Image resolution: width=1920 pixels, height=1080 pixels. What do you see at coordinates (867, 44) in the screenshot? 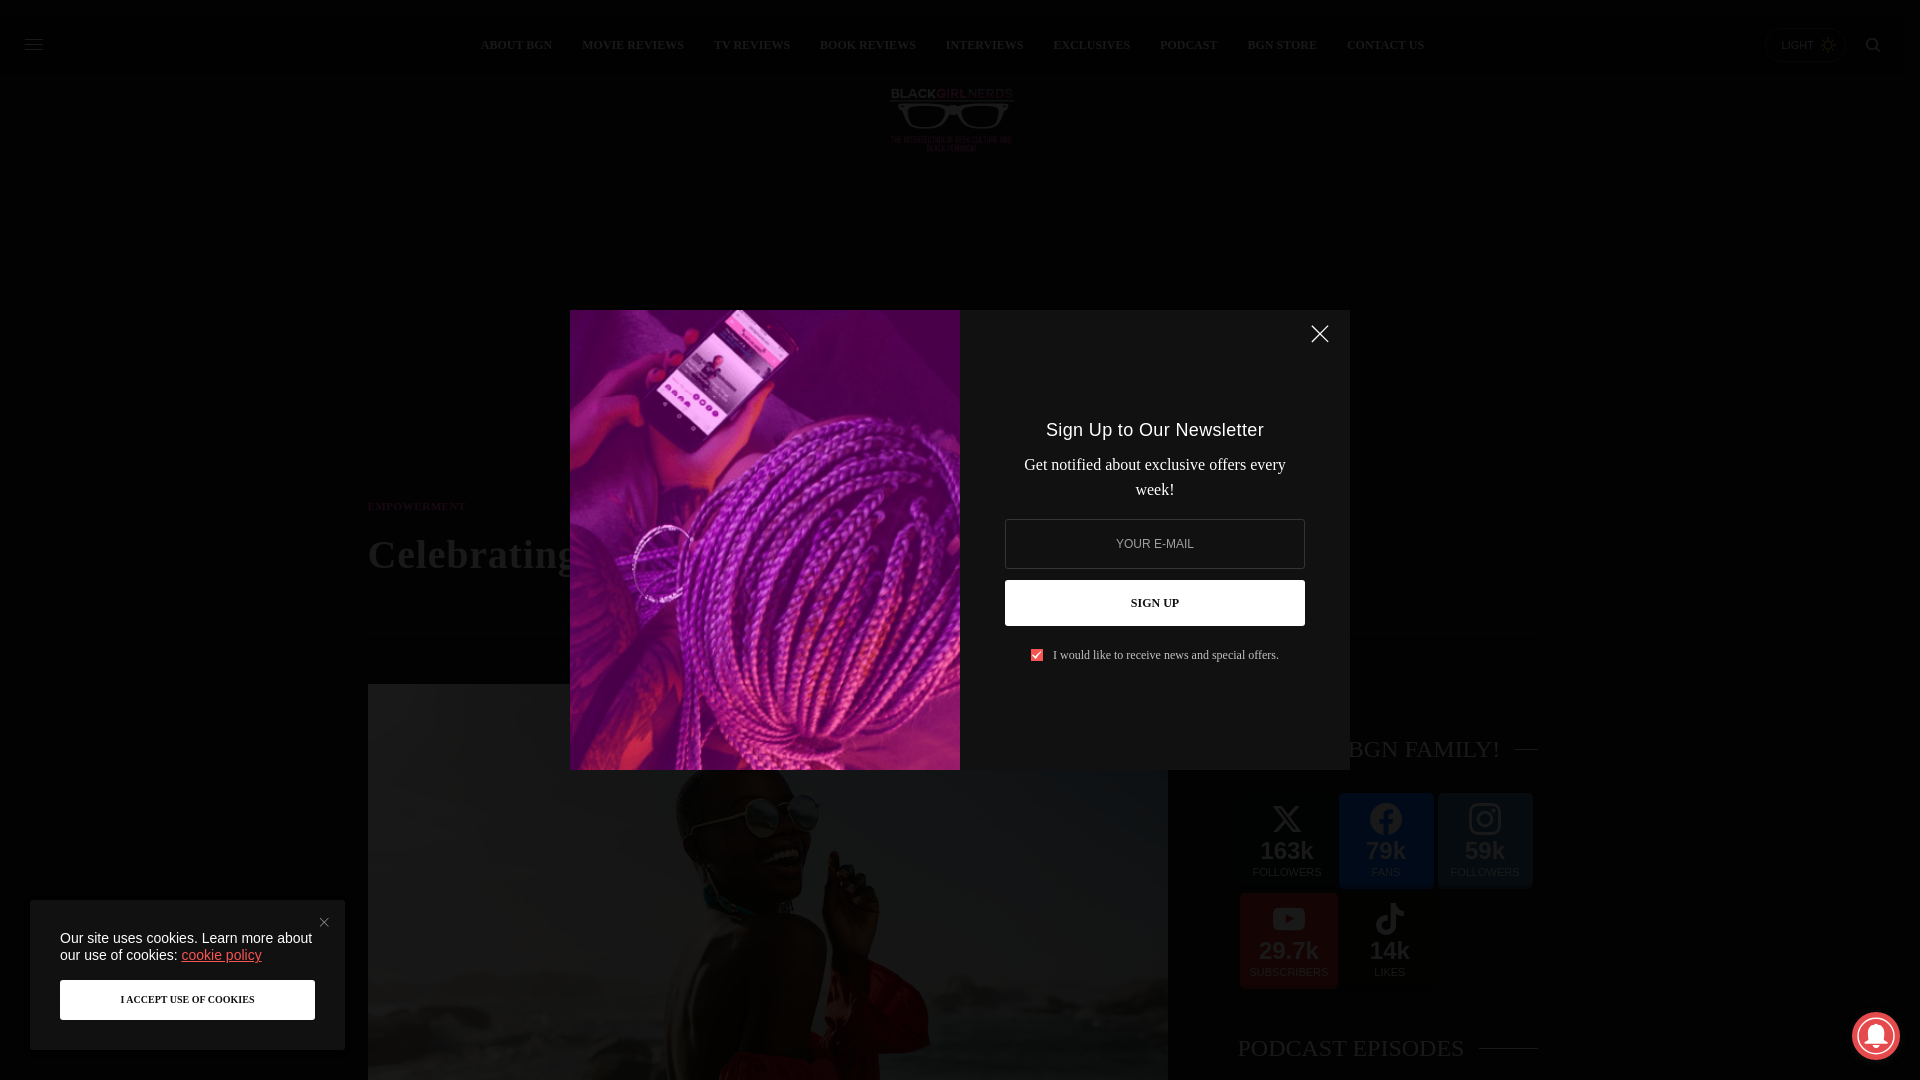
I see `BOOK REVIEWS` at bounding box center [867, 44].